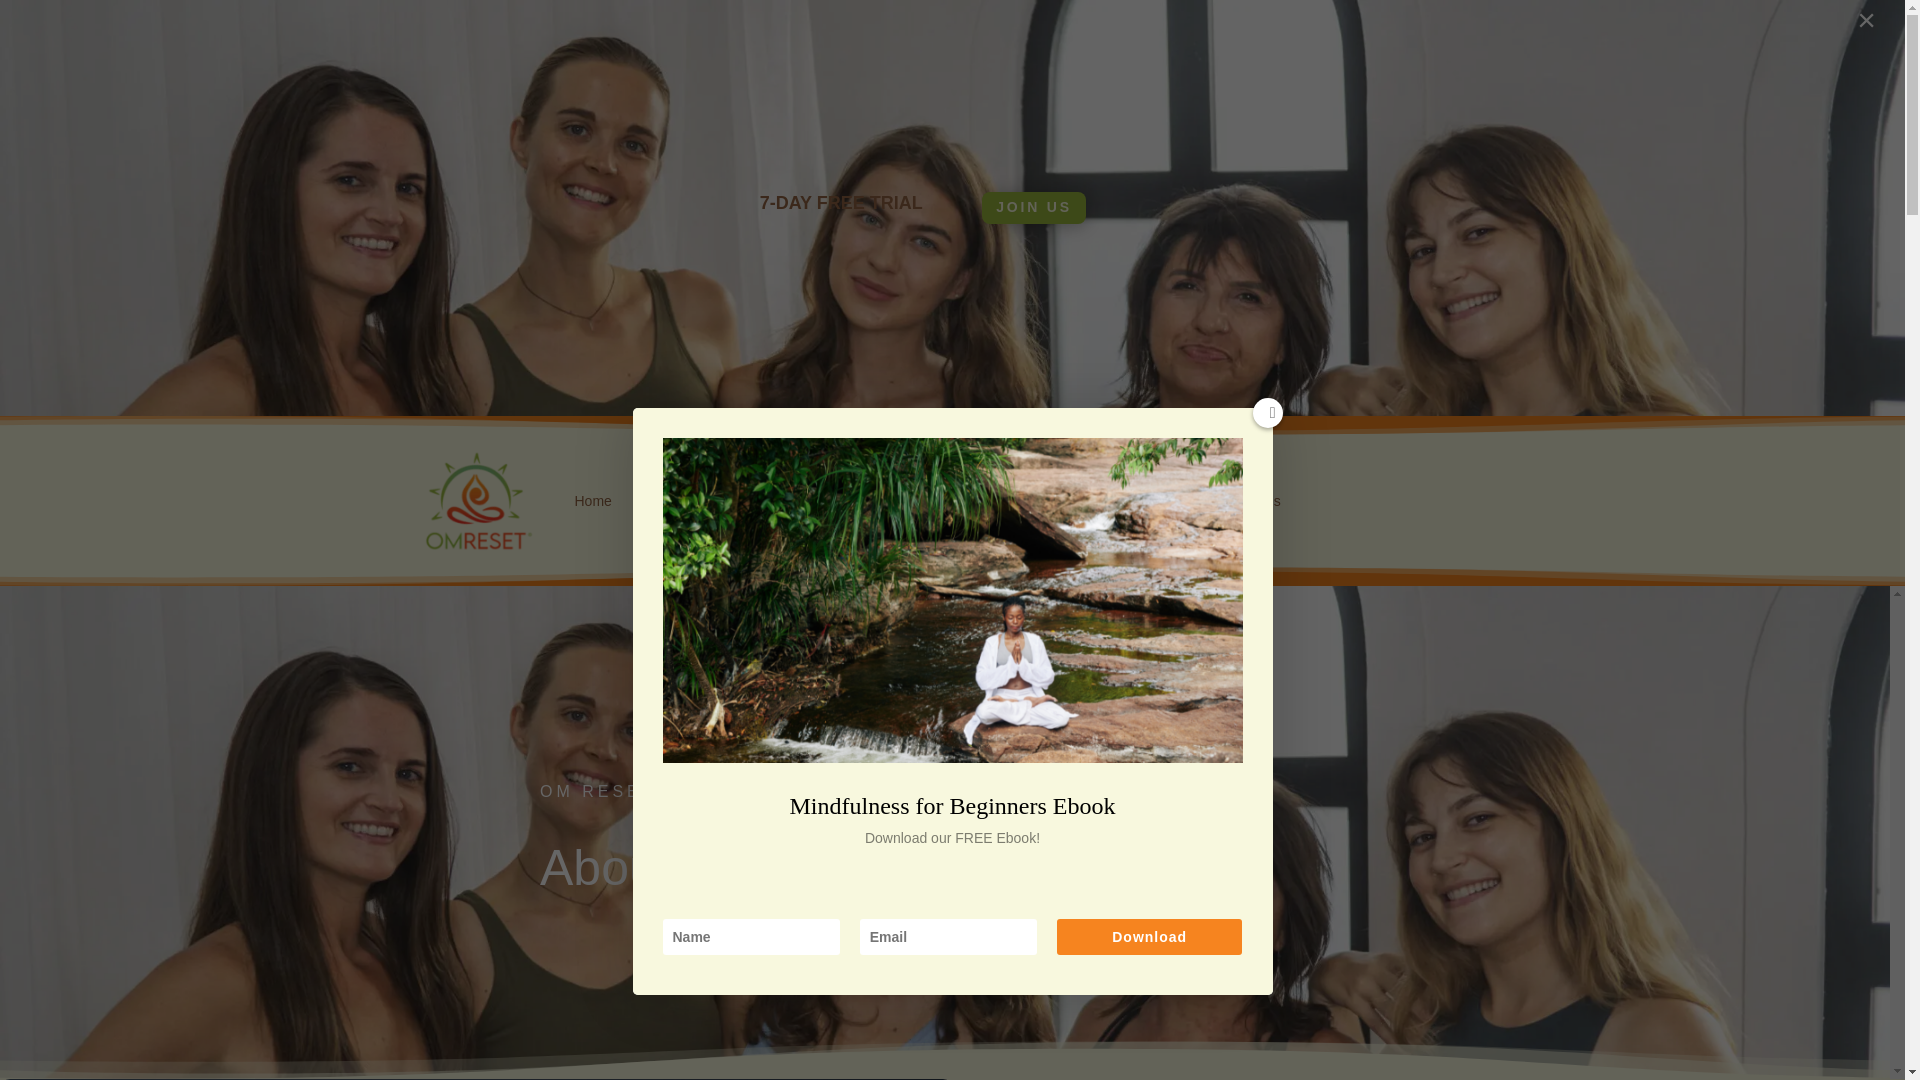 Image resolution: width=1920 pixels, height=1080 pixels. What do you see at coordinates (734, 501) in the screenshot?
I see `Pricing` at bounding box center [734, 501].